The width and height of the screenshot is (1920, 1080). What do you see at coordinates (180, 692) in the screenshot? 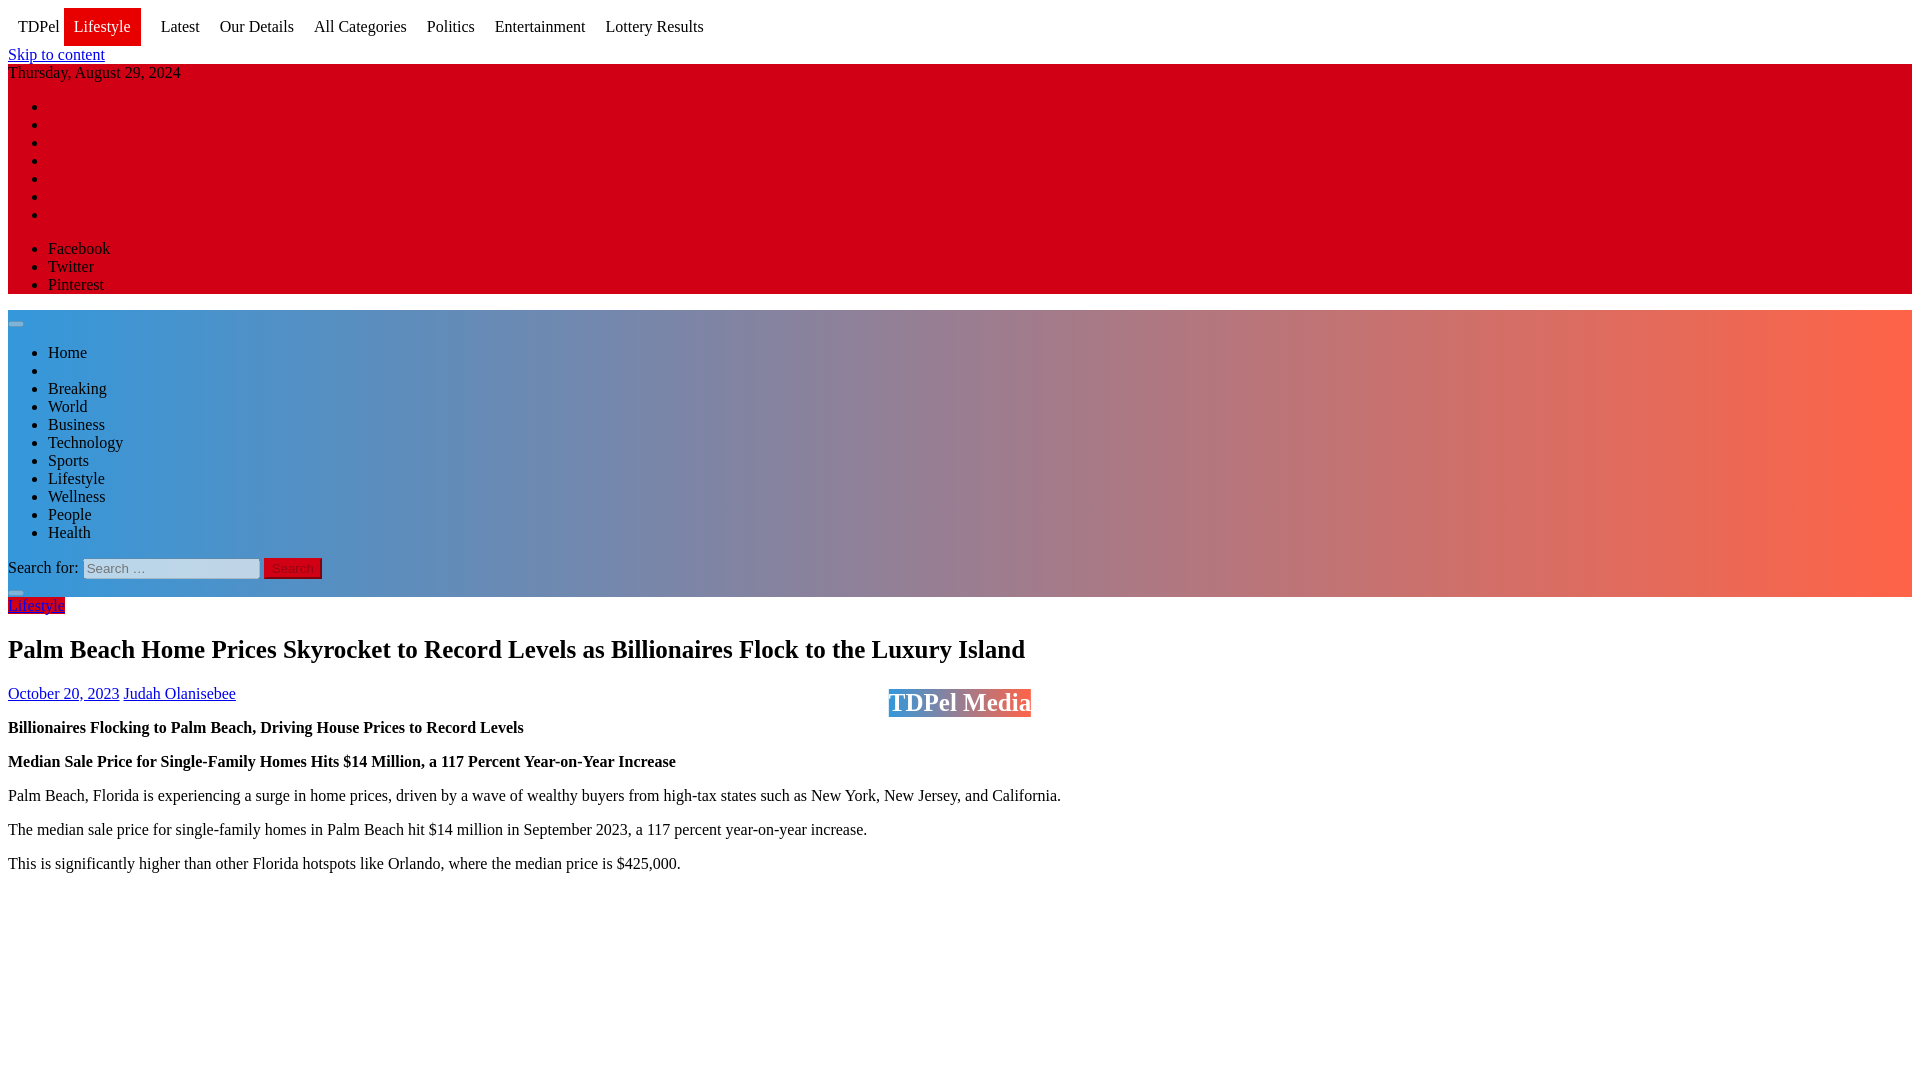
I see `Judah Olanisebee` at bounding box center [180, 692].